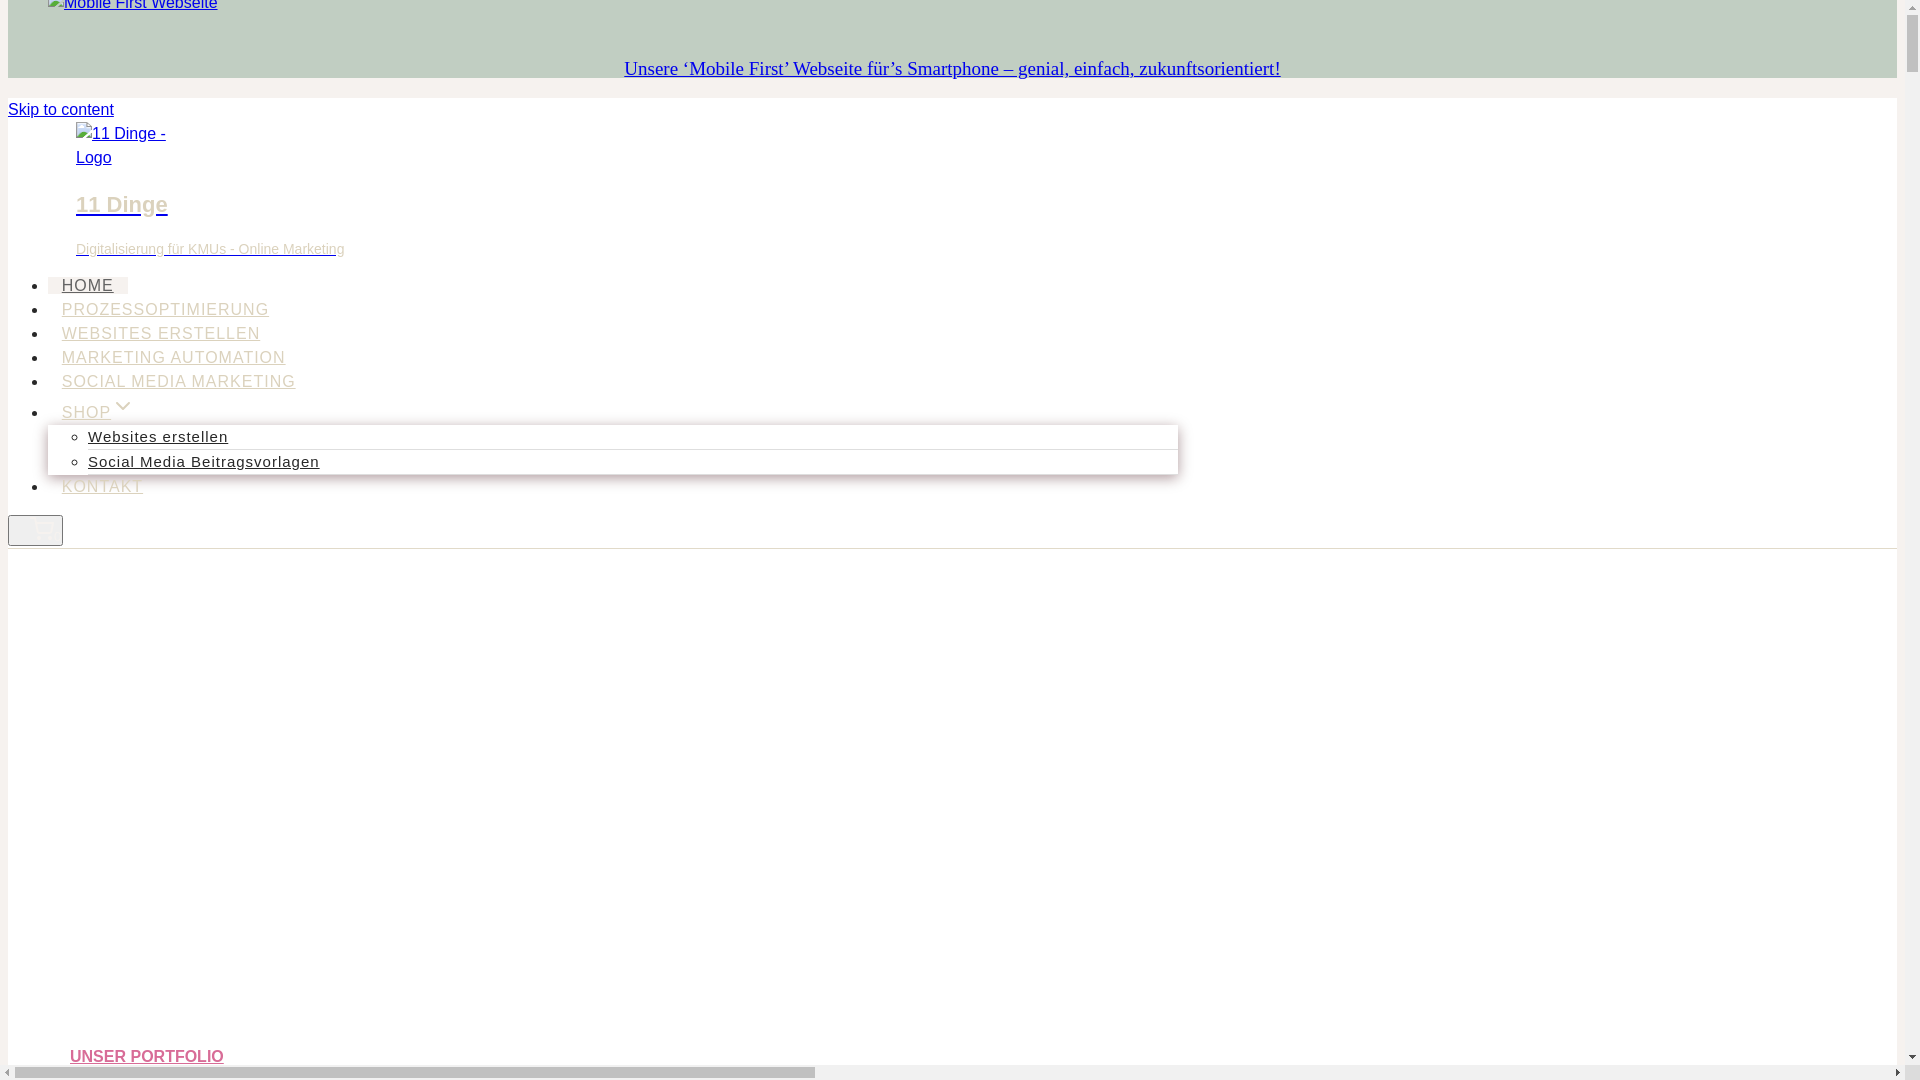 This screenshot has height=1080, width=1920. Describe the element at coordinates (98, 412) in the screenshot. I see `SHOPExpand` at that location.